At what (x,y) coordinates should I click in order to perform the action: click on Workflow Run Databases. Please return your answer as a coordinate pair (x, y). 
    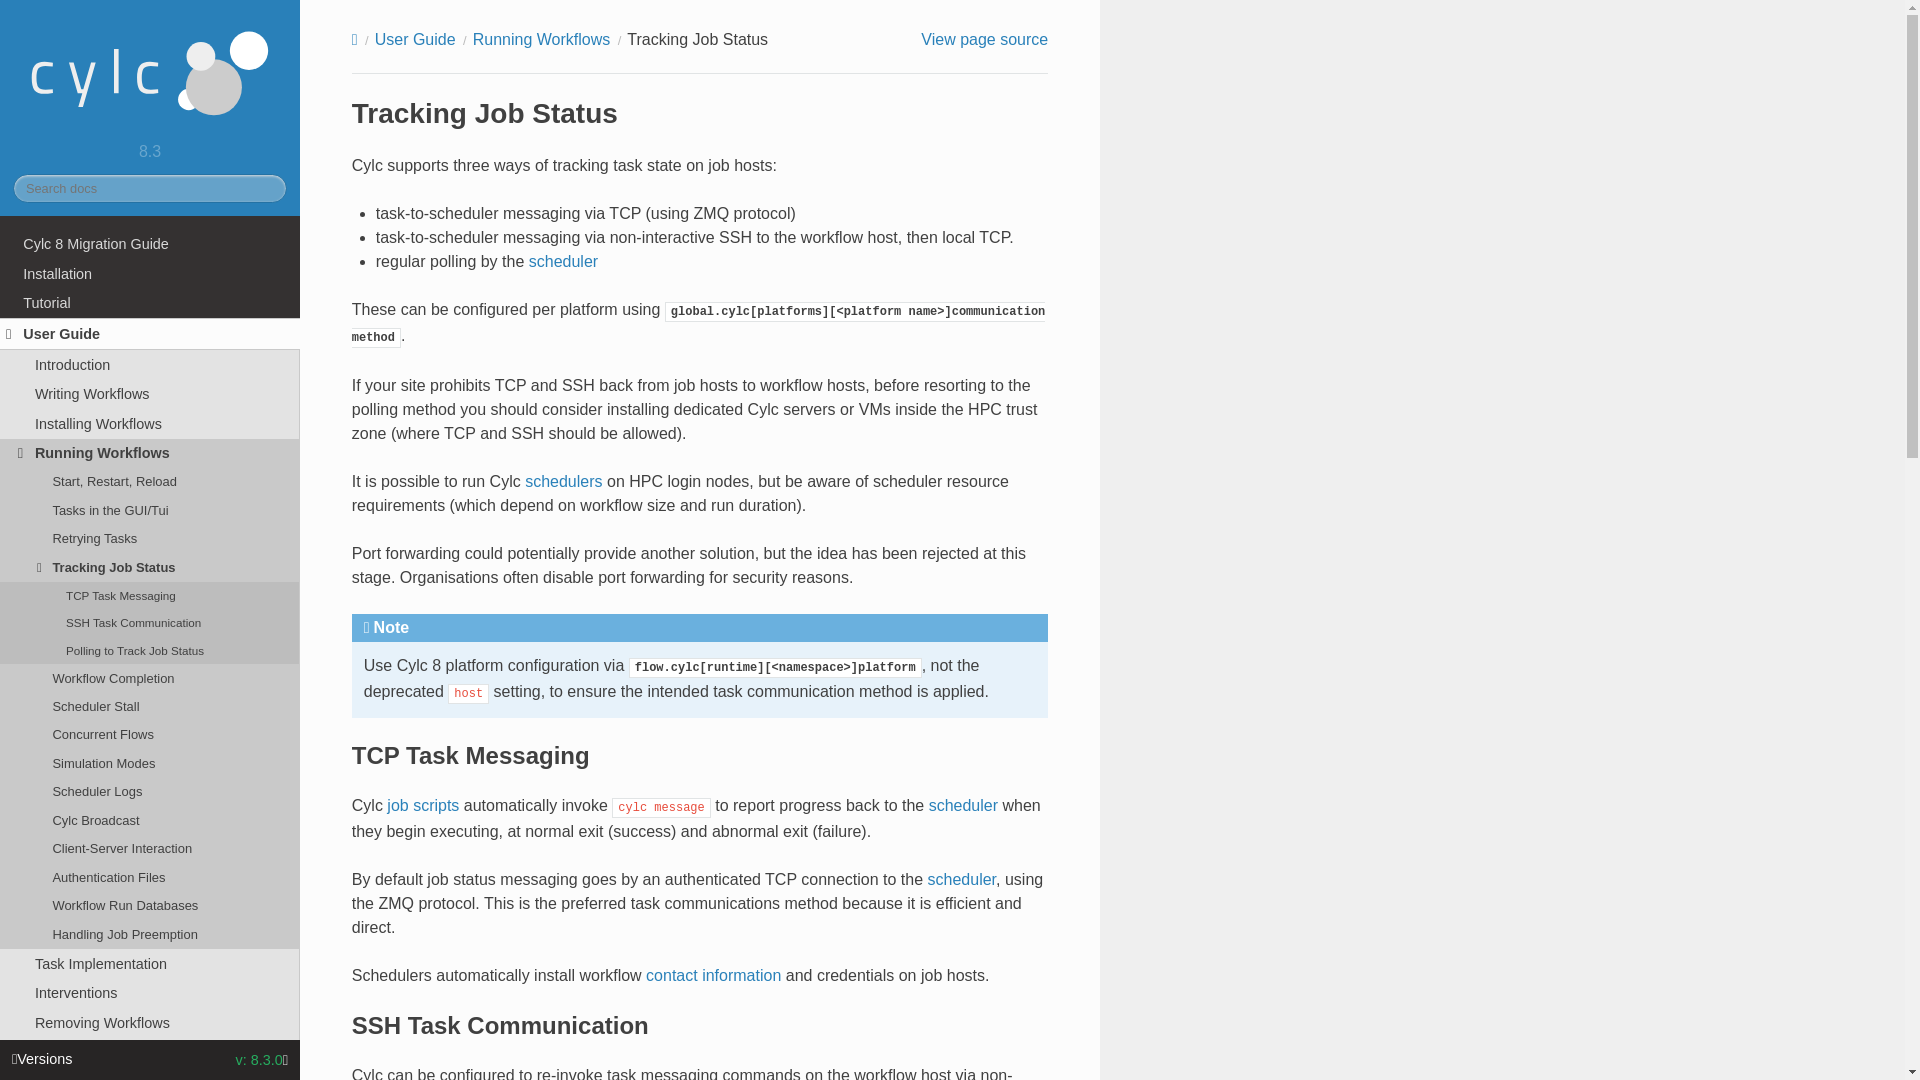
    Looking at the image, I should click on (150, 906).